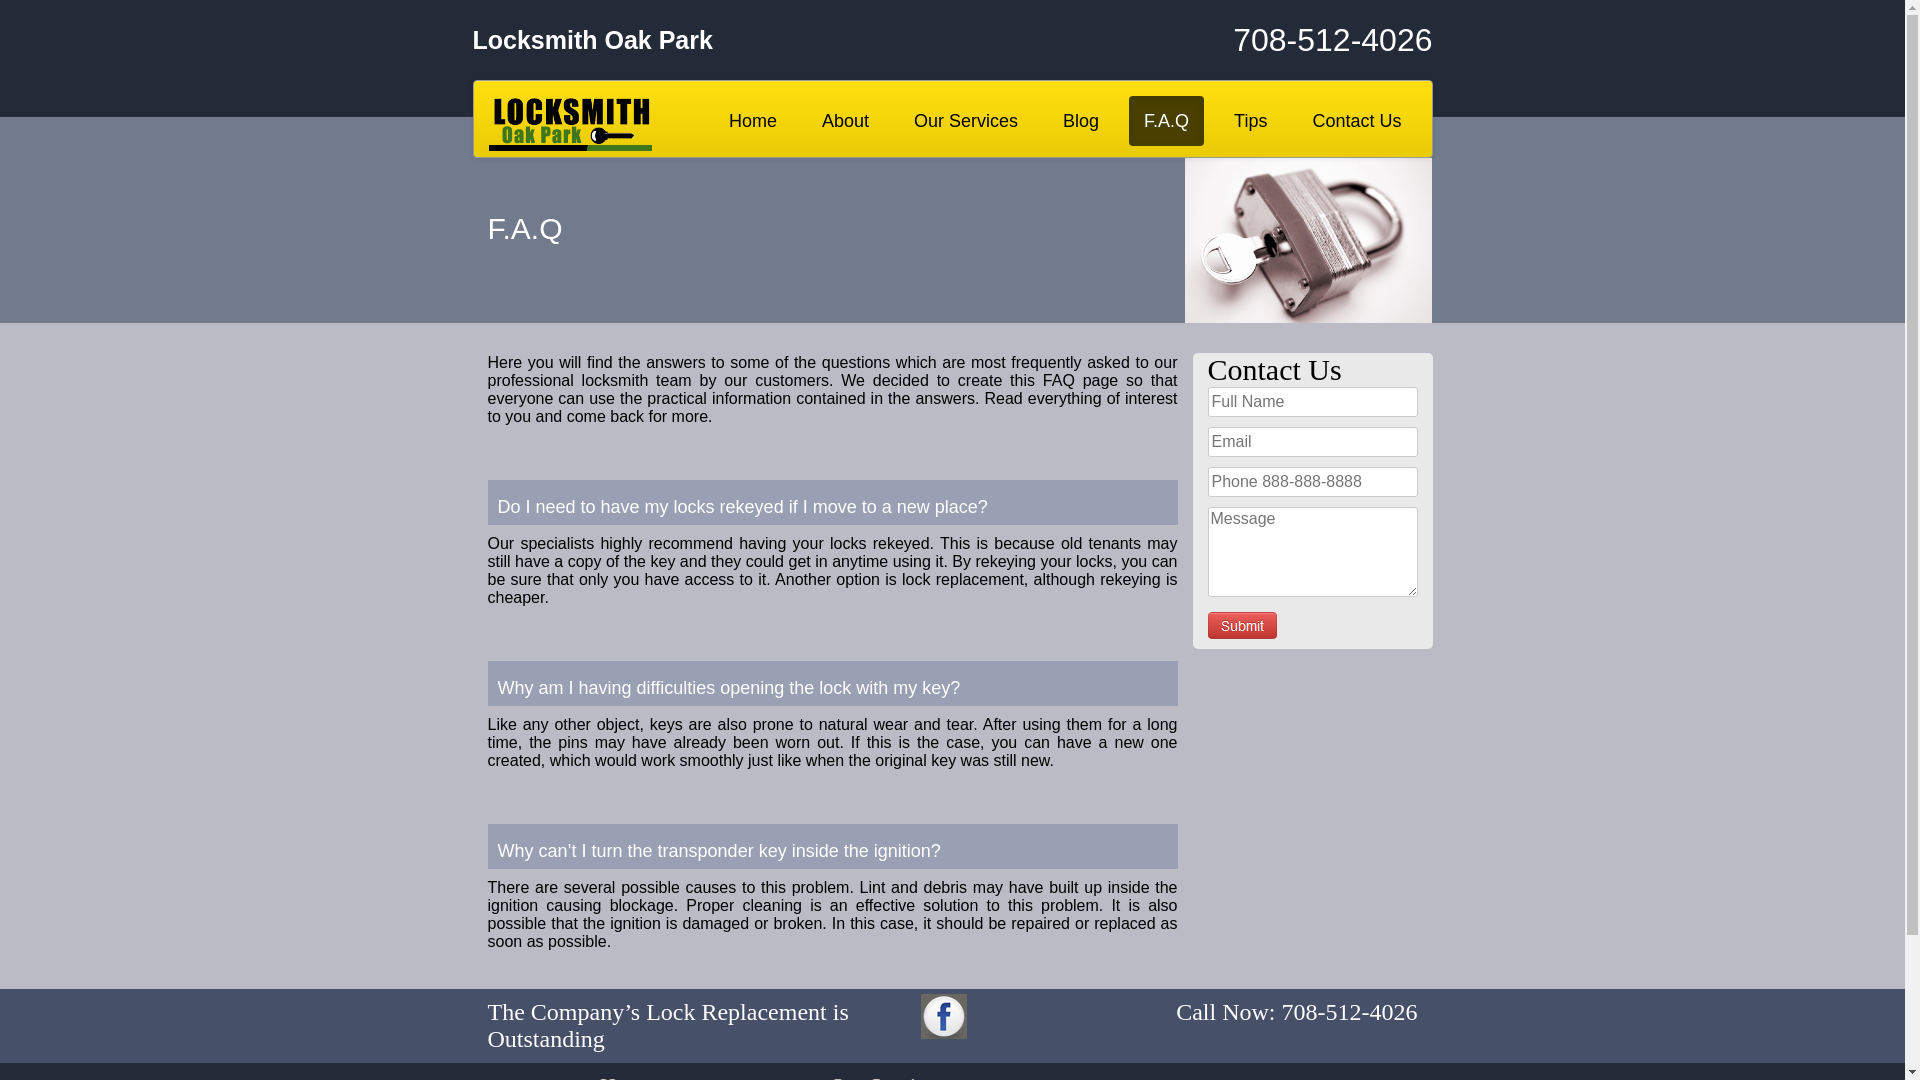  I want to click on About, so click(846, 121).